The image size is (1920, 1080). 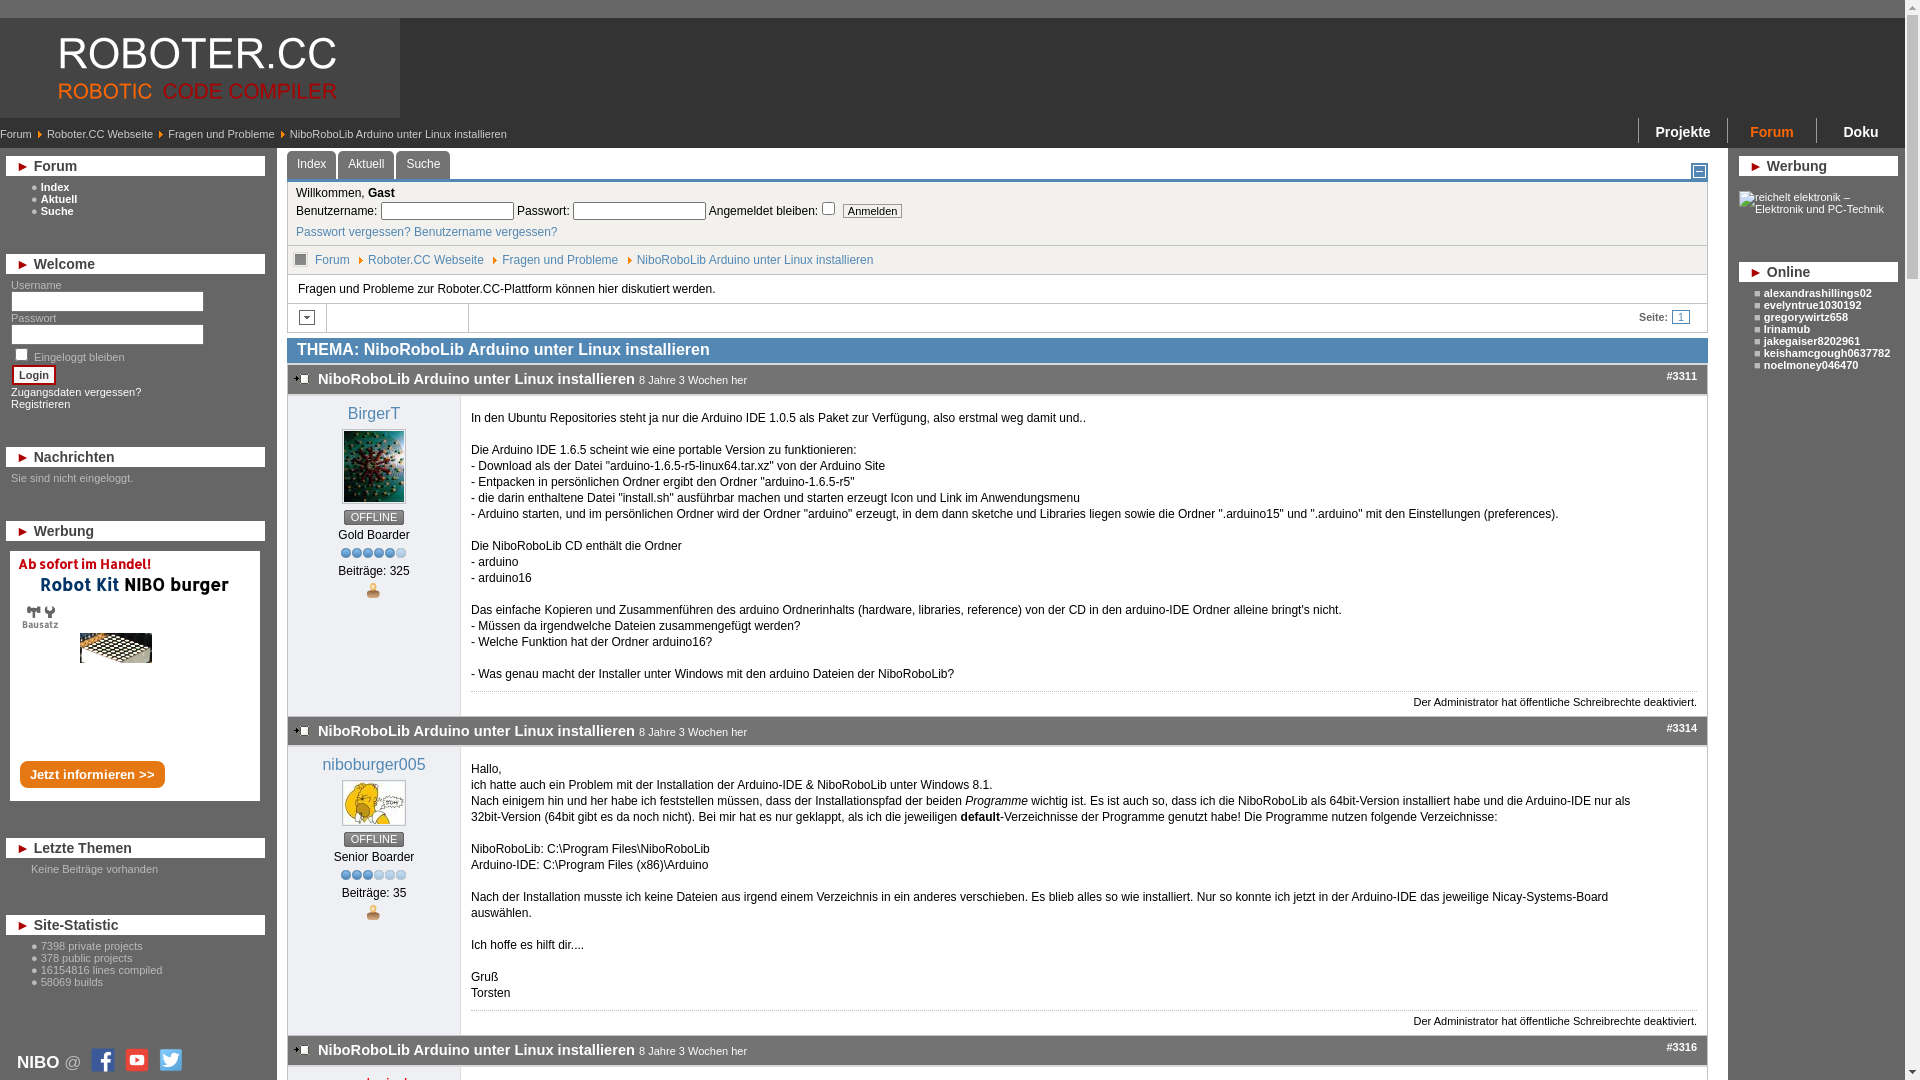 What do you see at coordinates (1772, 130) in the screenshot?
I see `Forum` at bounding box center [1772, 130].